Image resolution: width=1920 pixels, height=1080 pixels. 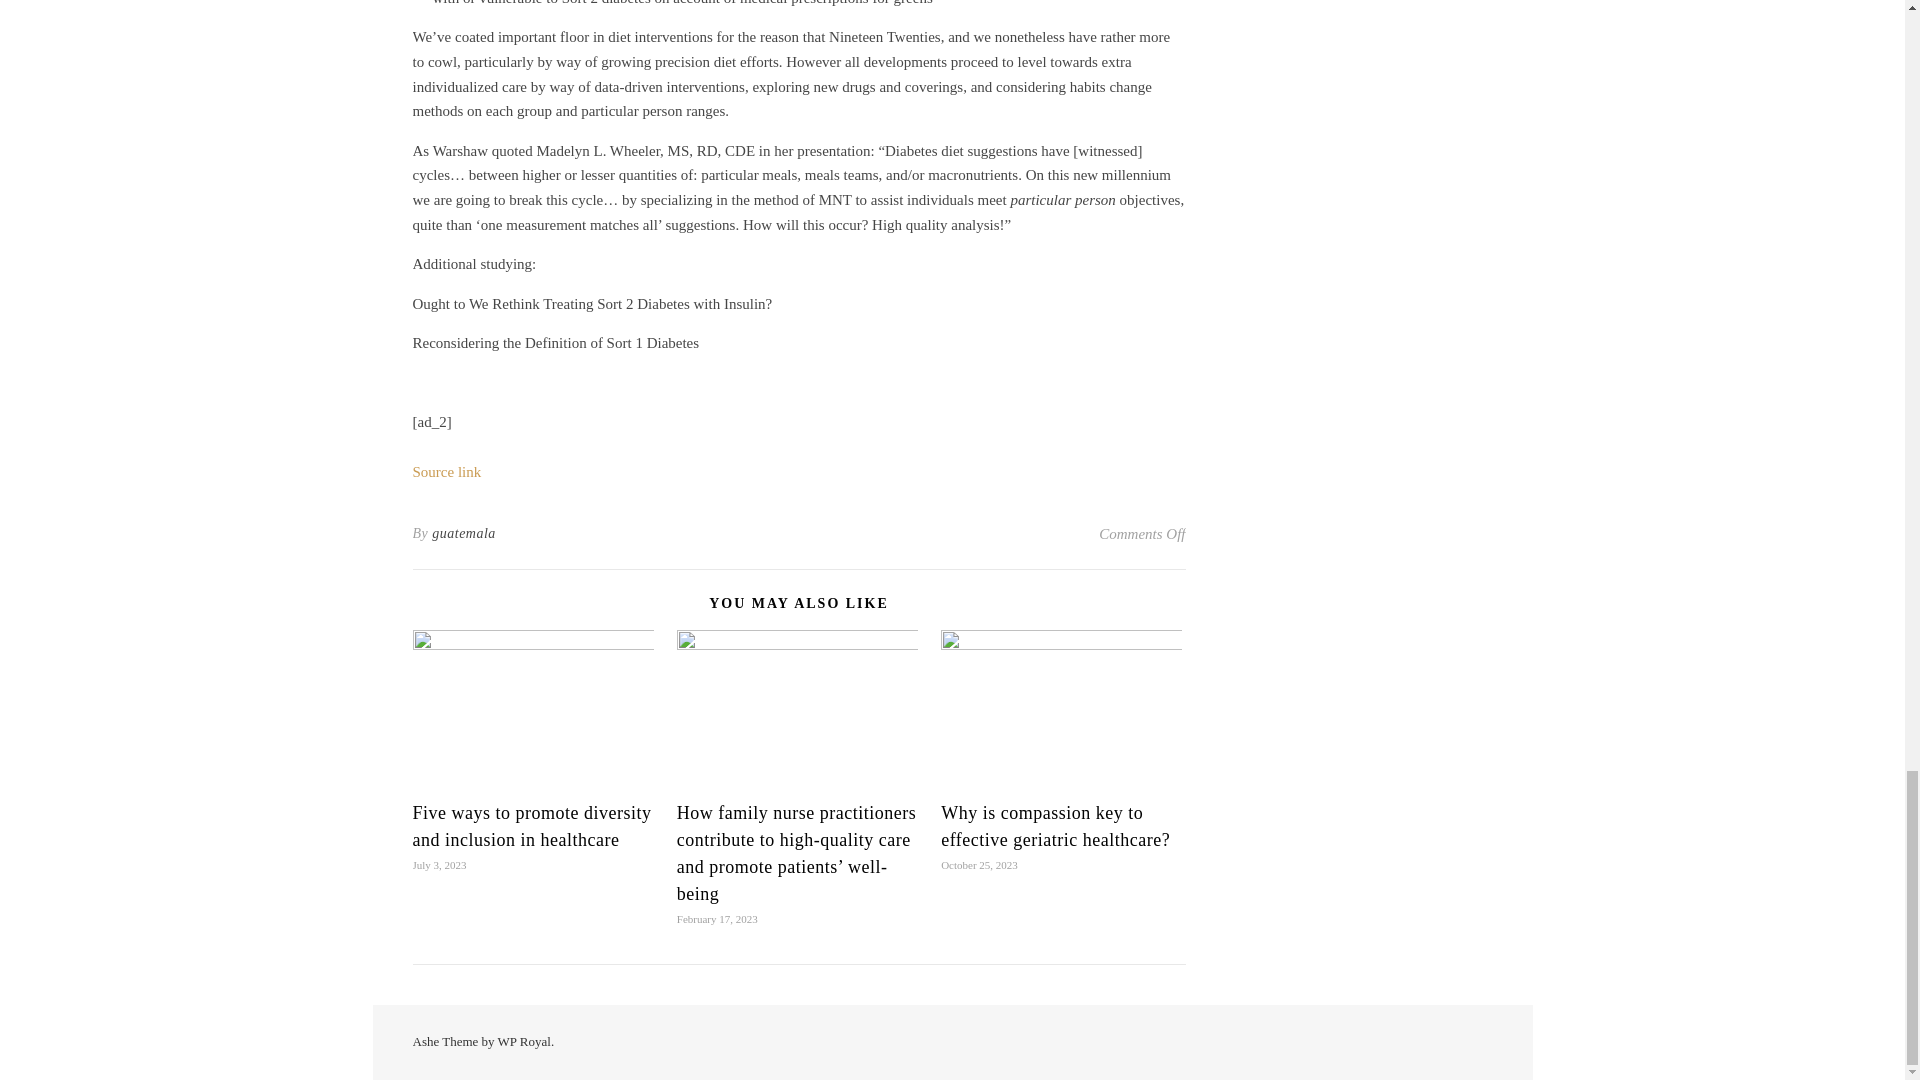 What do you see at coordinates (1054, 826) in the screenshot?
I see `Why is compassion key to effective geriatric healthcare?` at bounding box center [1054, 826].